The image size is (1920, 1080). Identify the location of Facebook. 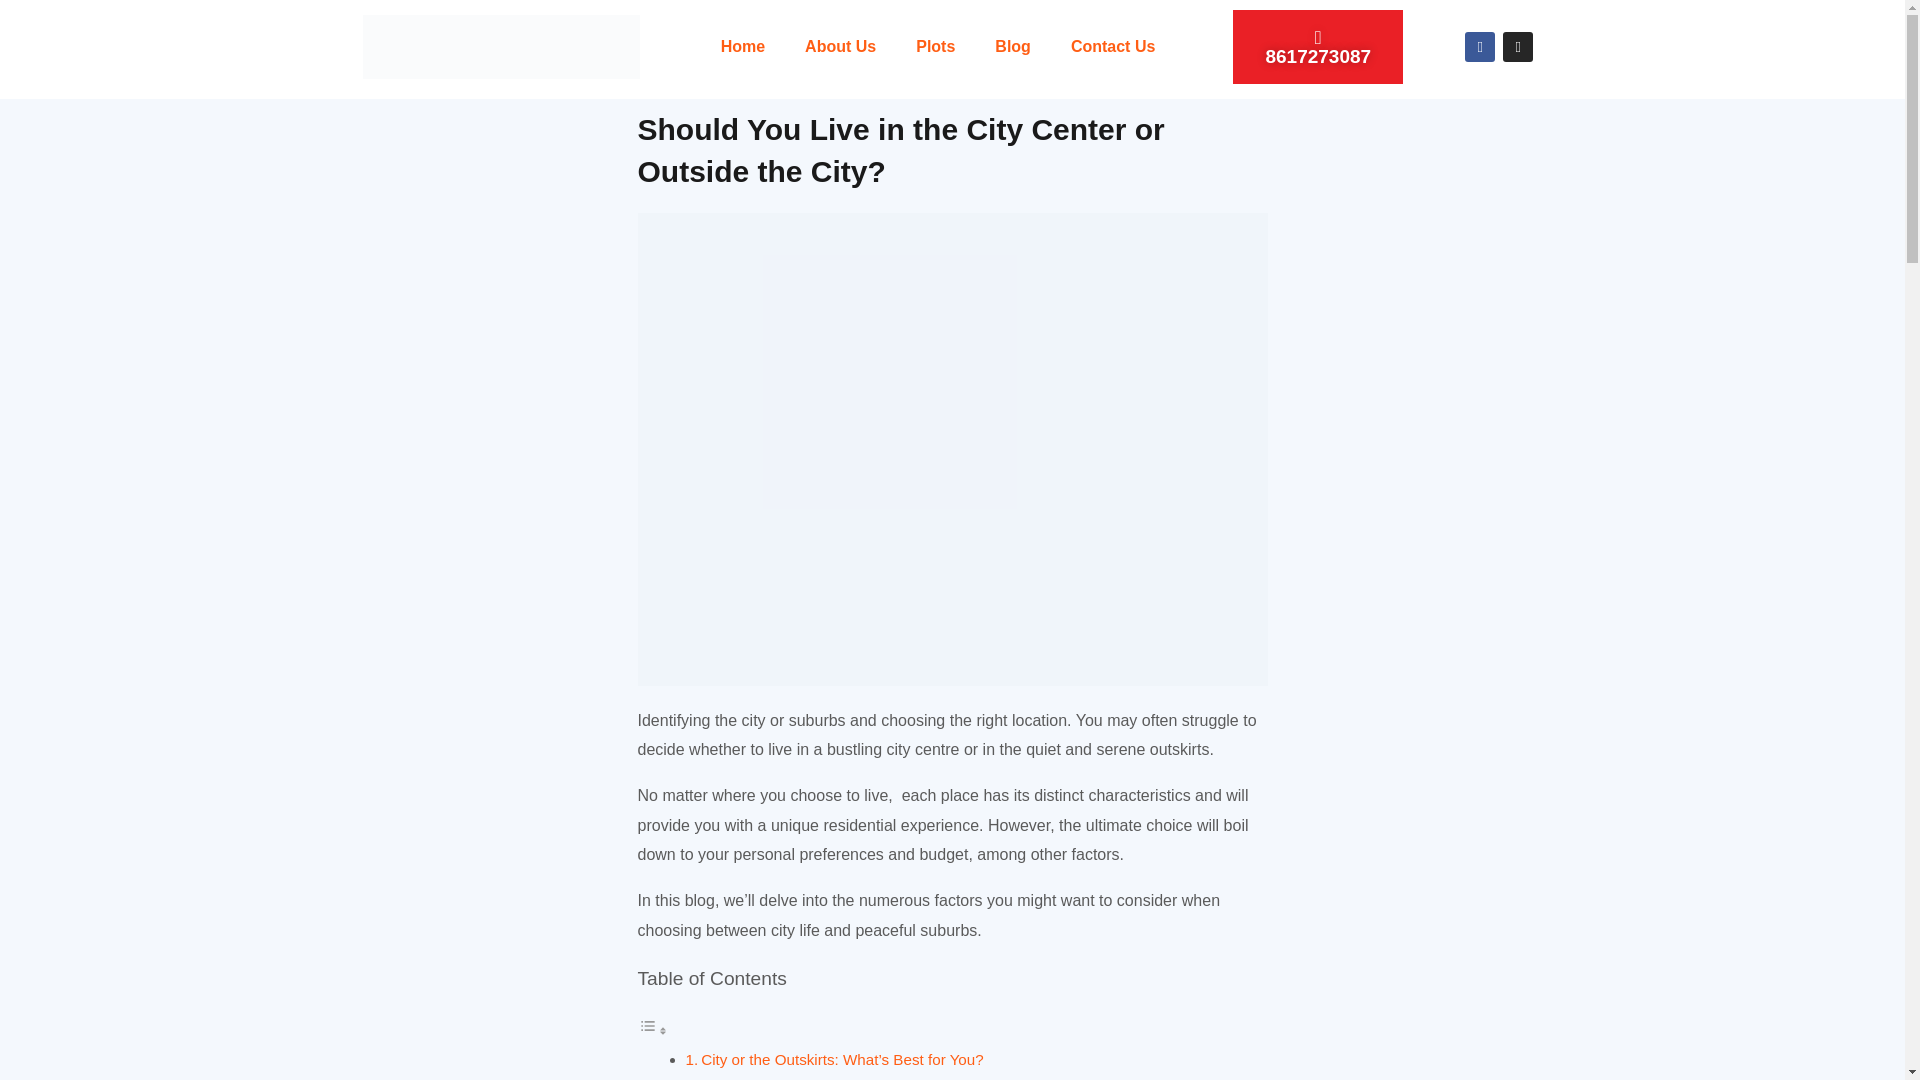
(1480, 46).